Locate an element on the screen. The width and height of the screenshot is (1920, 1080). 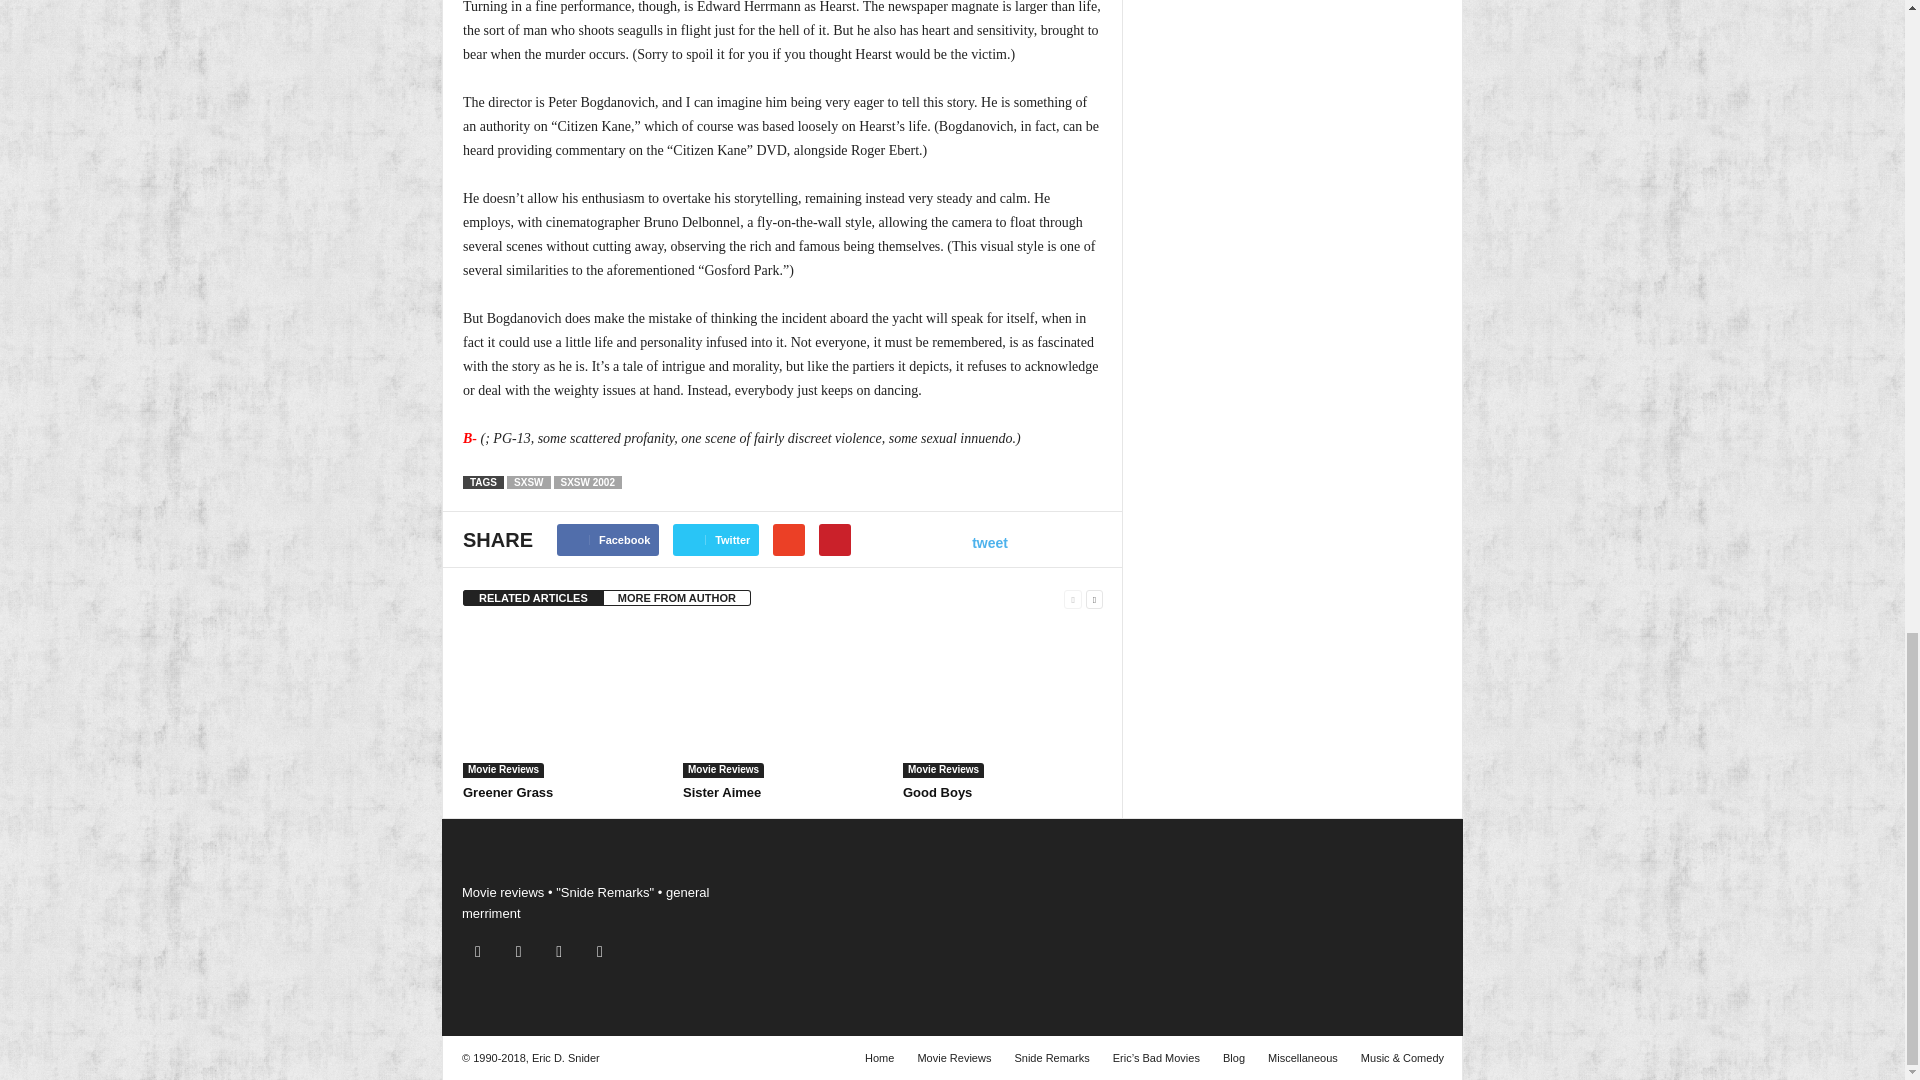
Good Boys is located at coordinates (1002, 702).